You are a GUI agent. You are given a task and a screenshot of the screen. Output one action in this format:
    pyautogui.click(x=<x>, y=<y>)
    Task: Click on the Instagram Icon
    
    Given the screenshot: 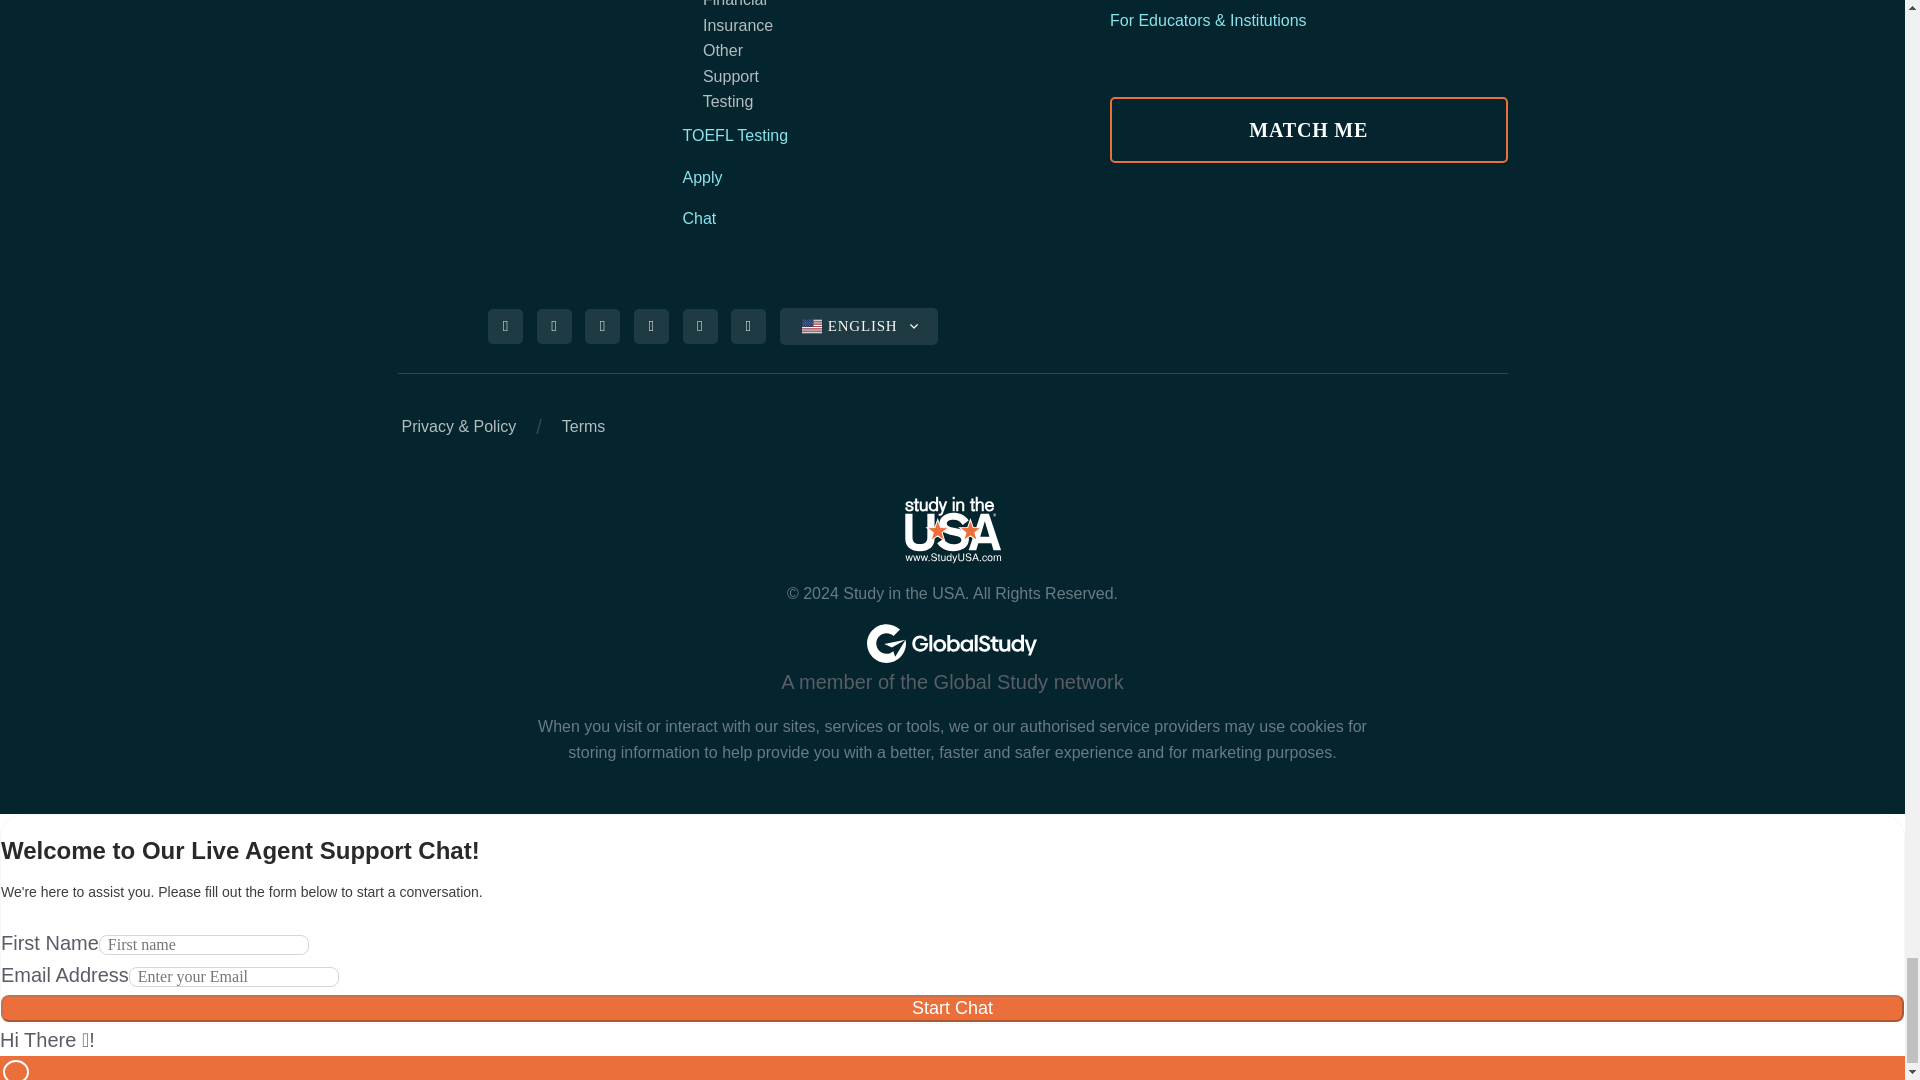 What is the action you would take?
    pyautogui.click(x=554, y=326)
    